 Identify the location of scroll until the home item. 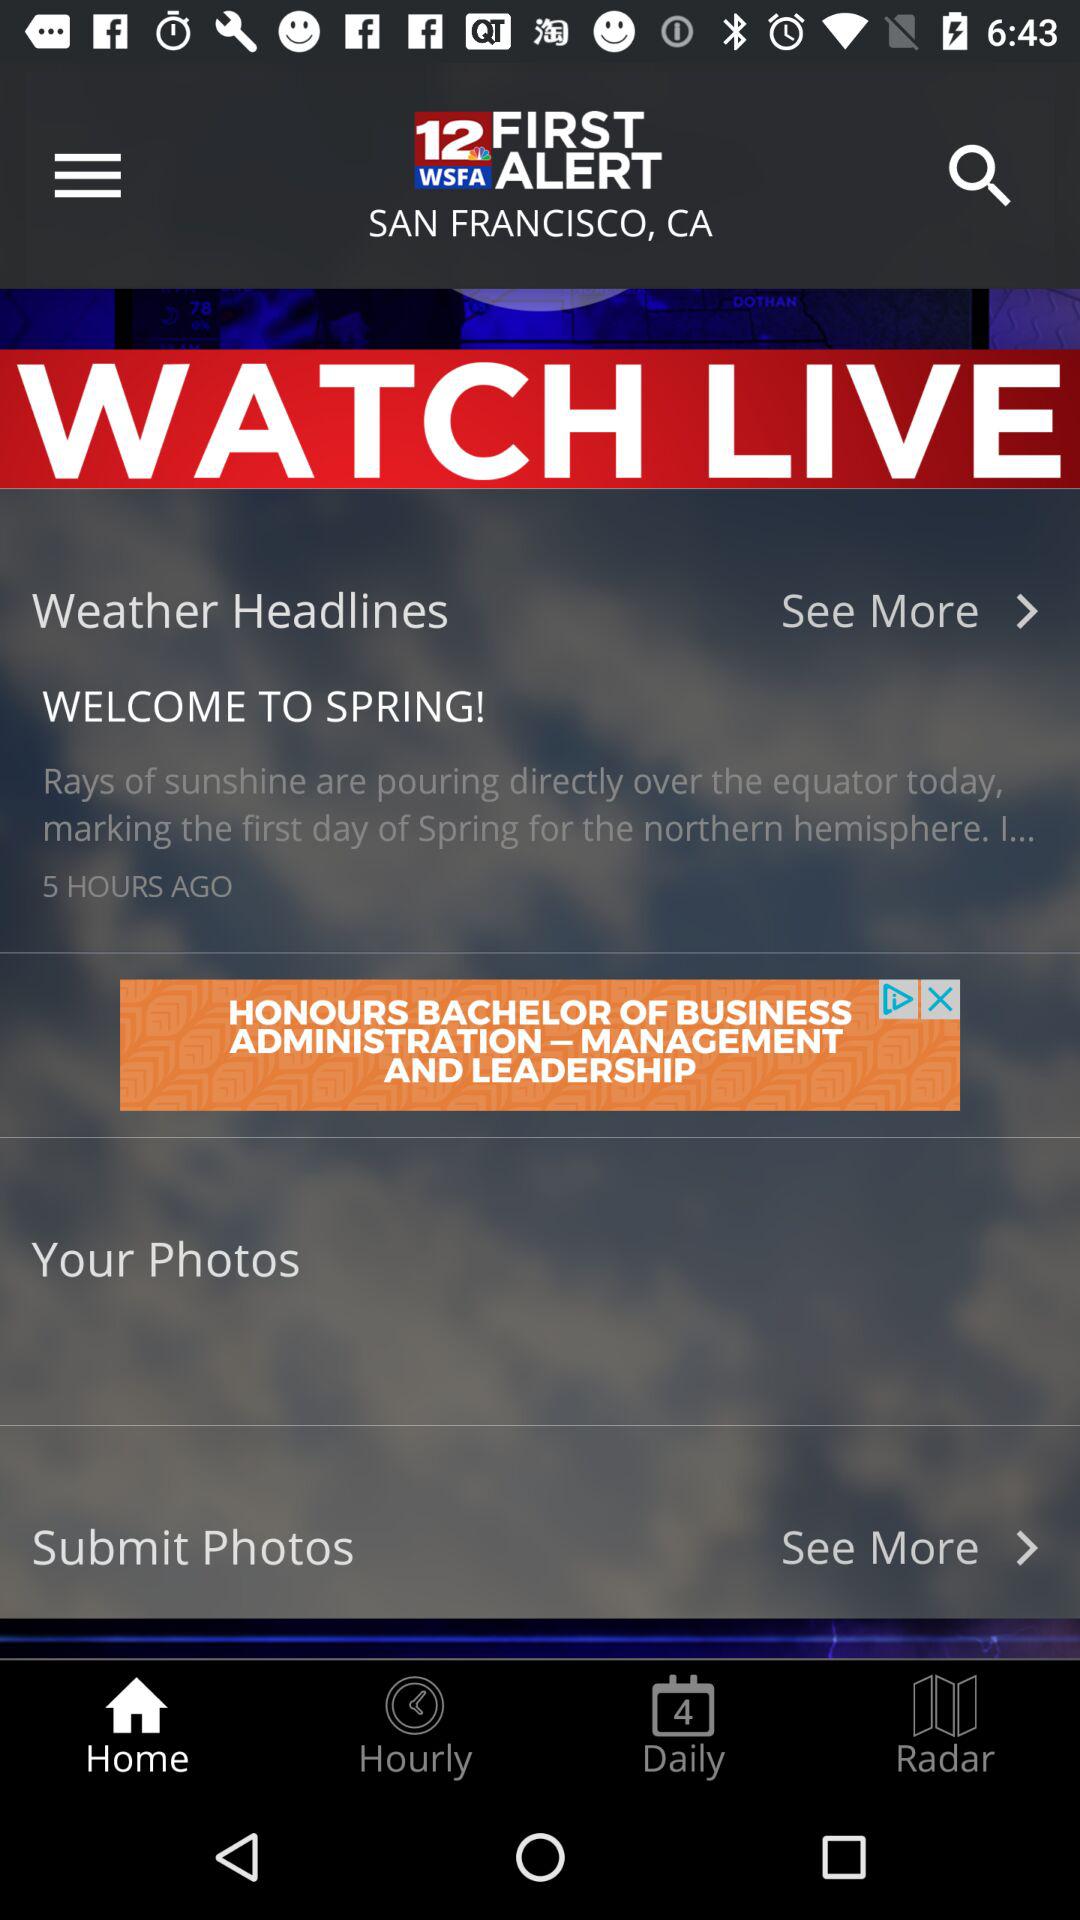
(136, 1726).